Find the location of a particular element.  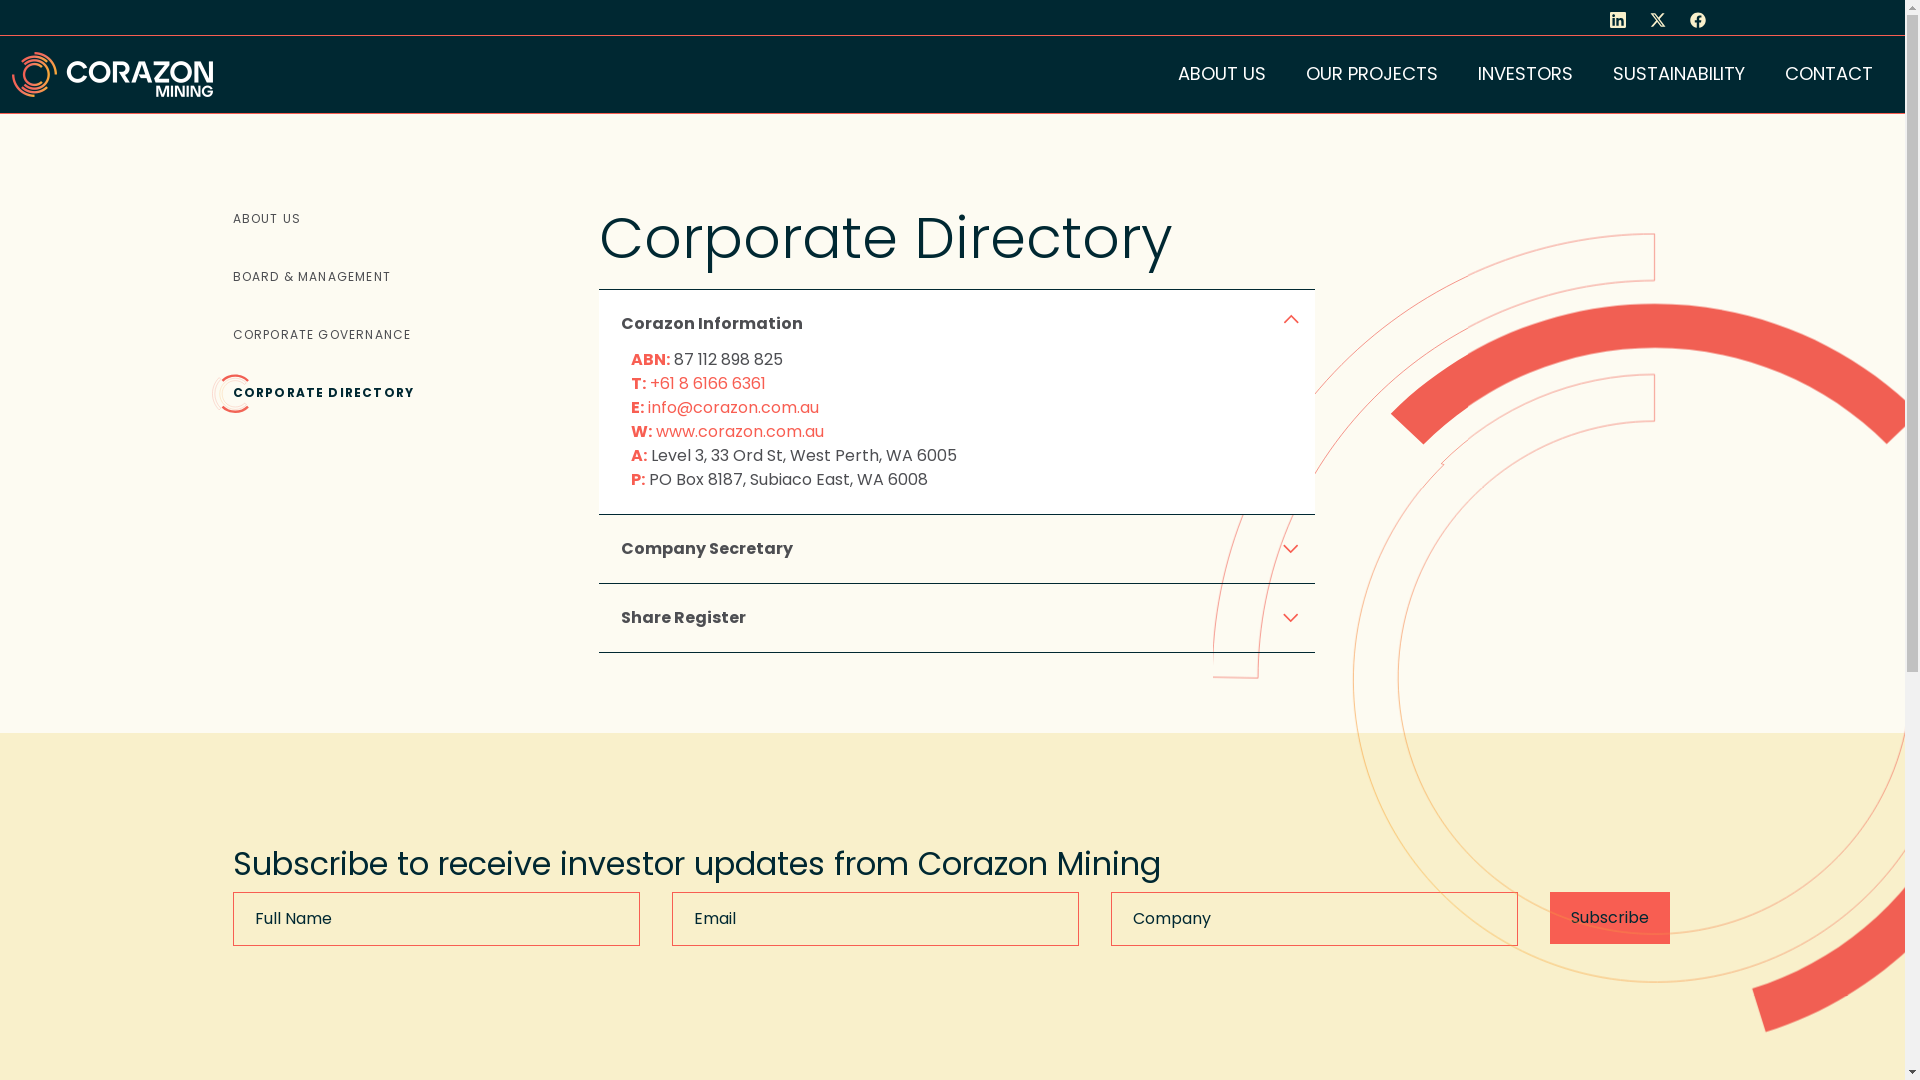

SUSTAINABILITY is located at coordinates (1679, 74).